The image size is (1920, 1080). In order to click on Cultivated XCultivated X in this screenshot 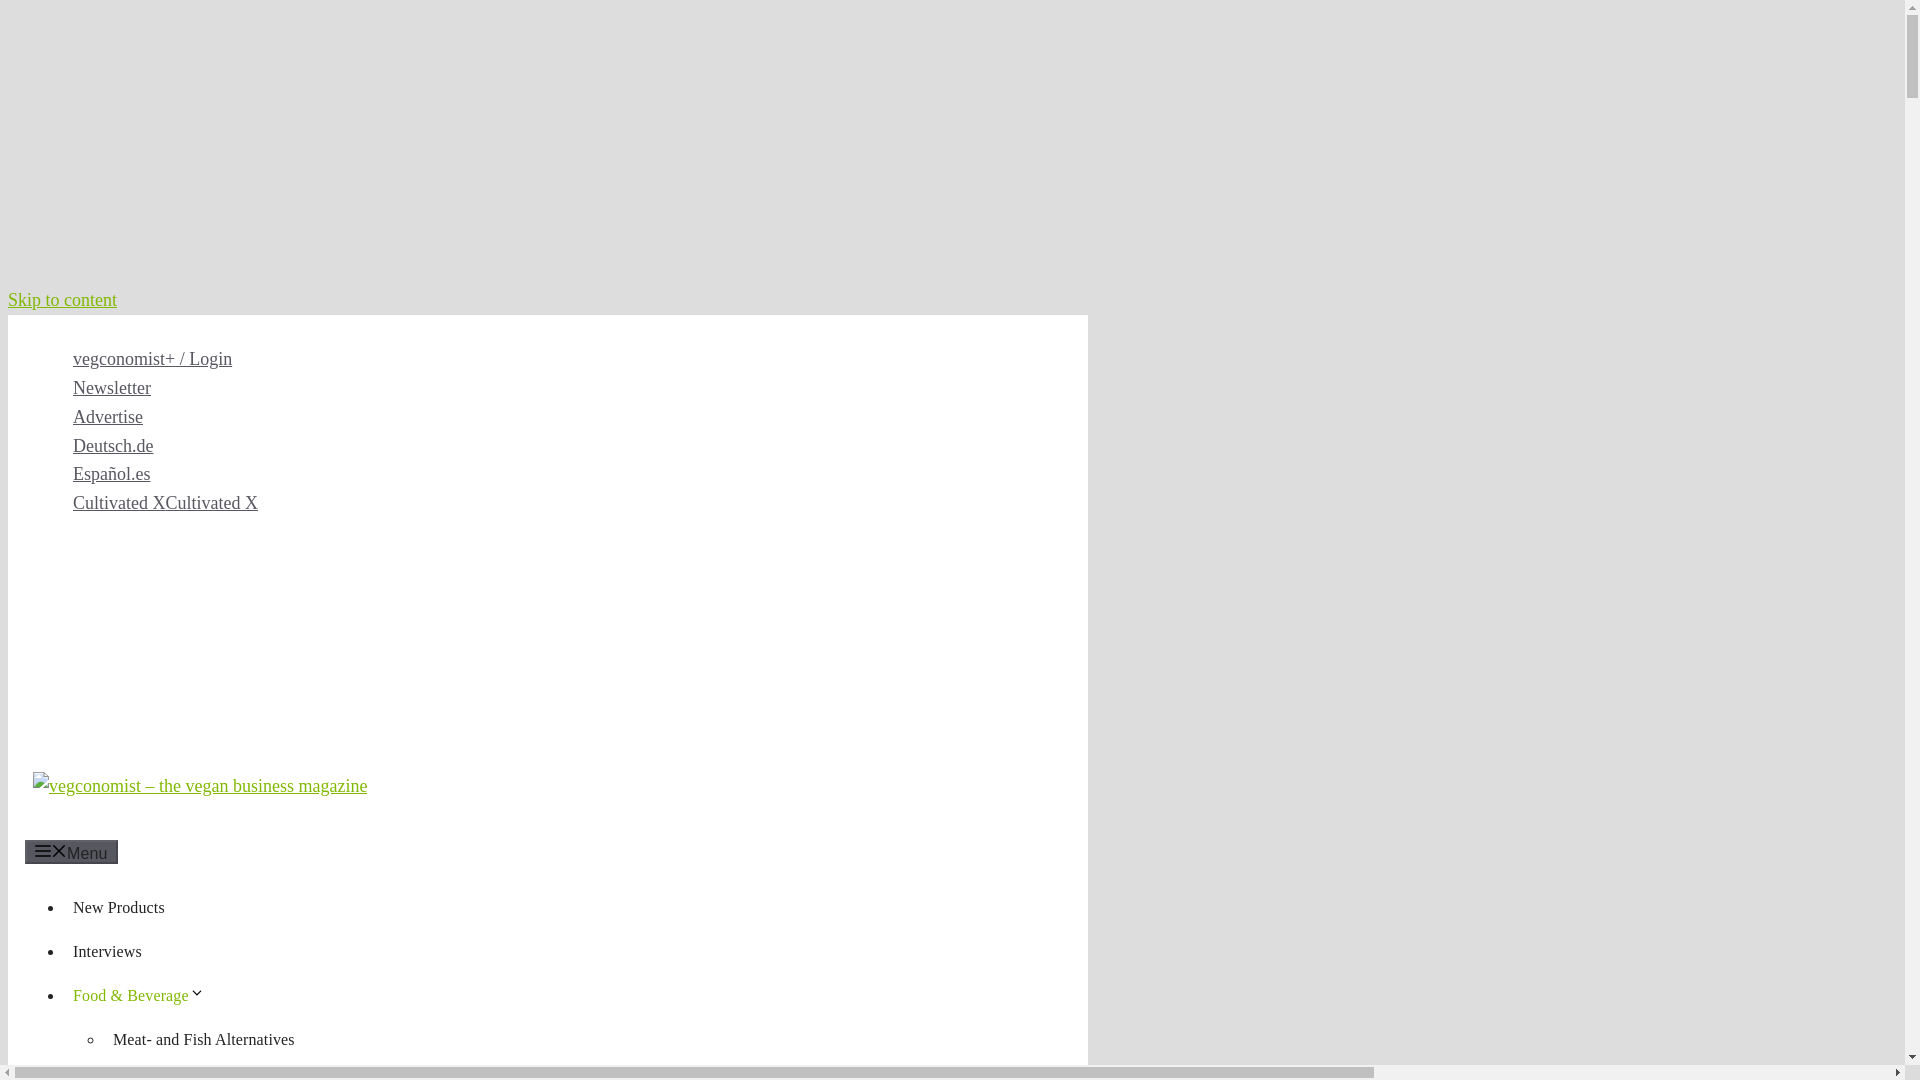, I will do `click(164, 502)`.